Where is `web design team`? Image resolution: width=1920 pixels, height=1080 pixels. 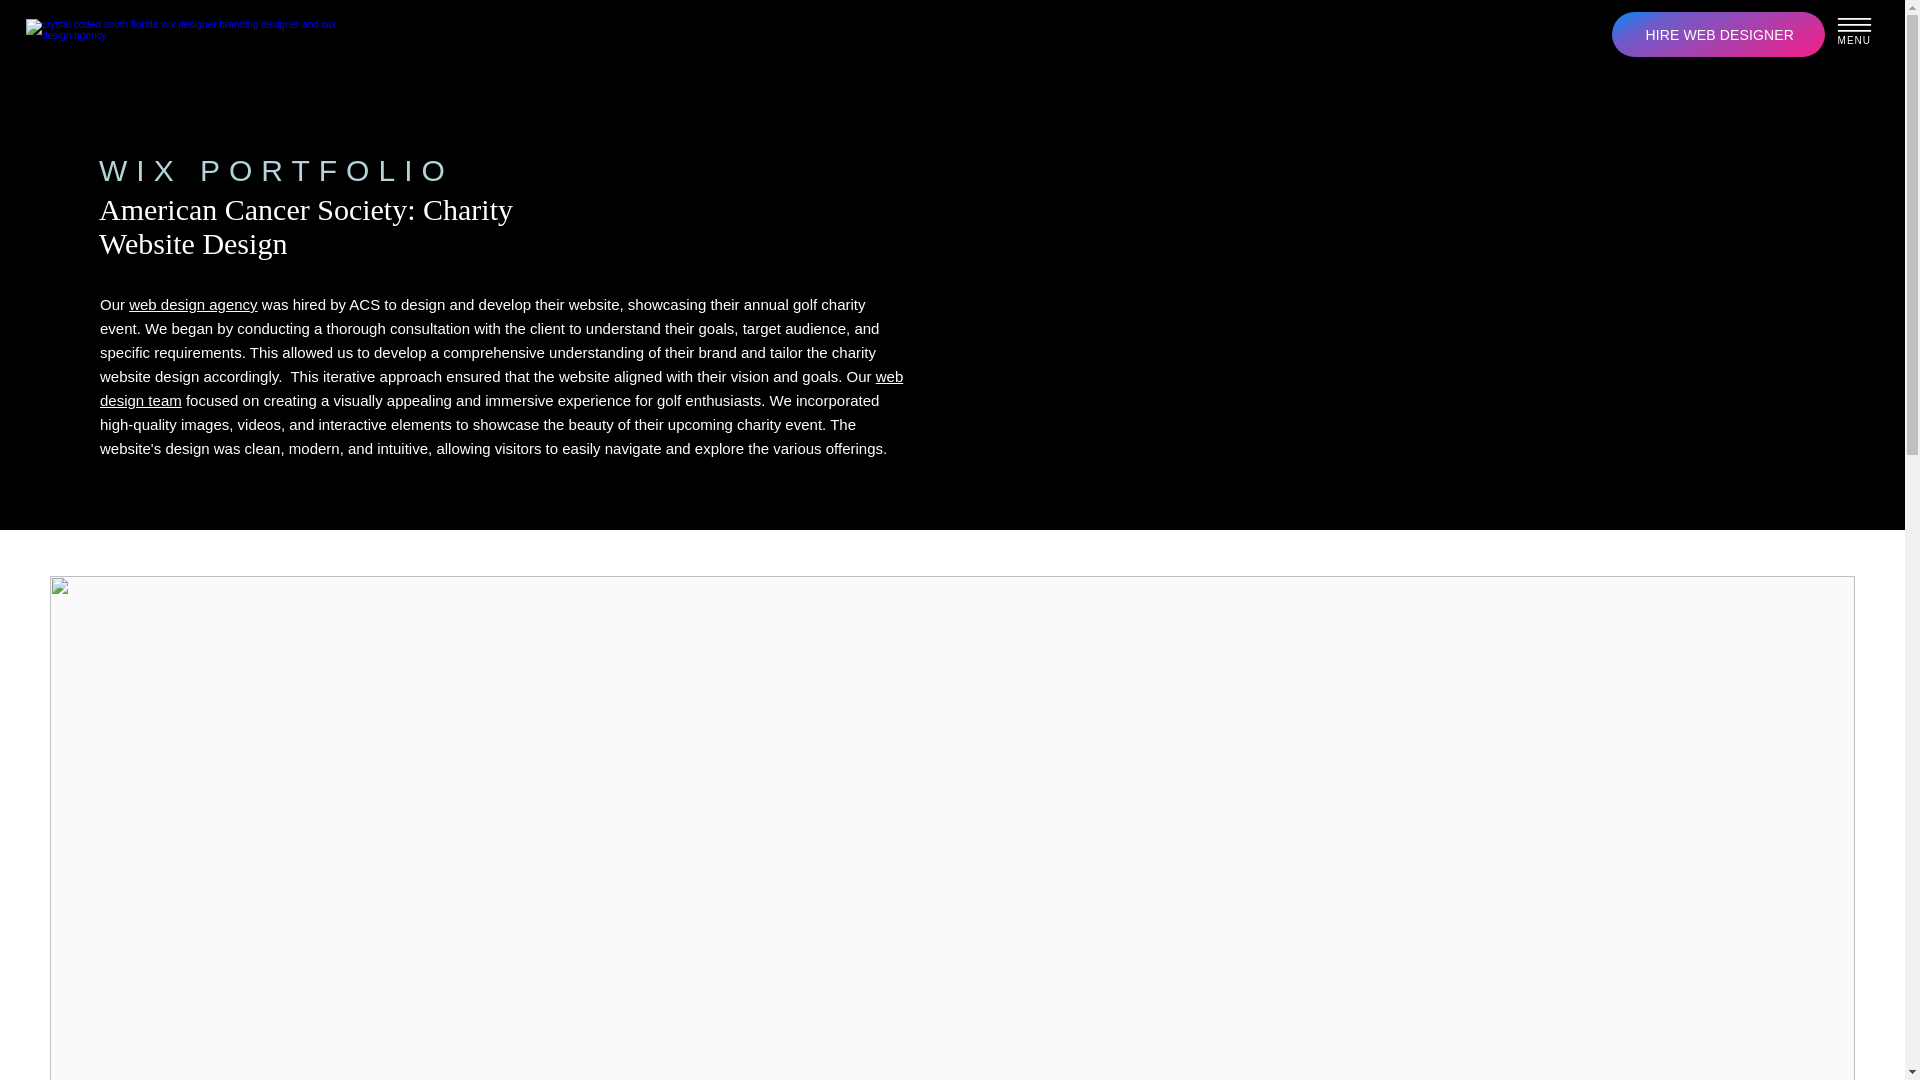
web design team is located at coordinates (500, 388).